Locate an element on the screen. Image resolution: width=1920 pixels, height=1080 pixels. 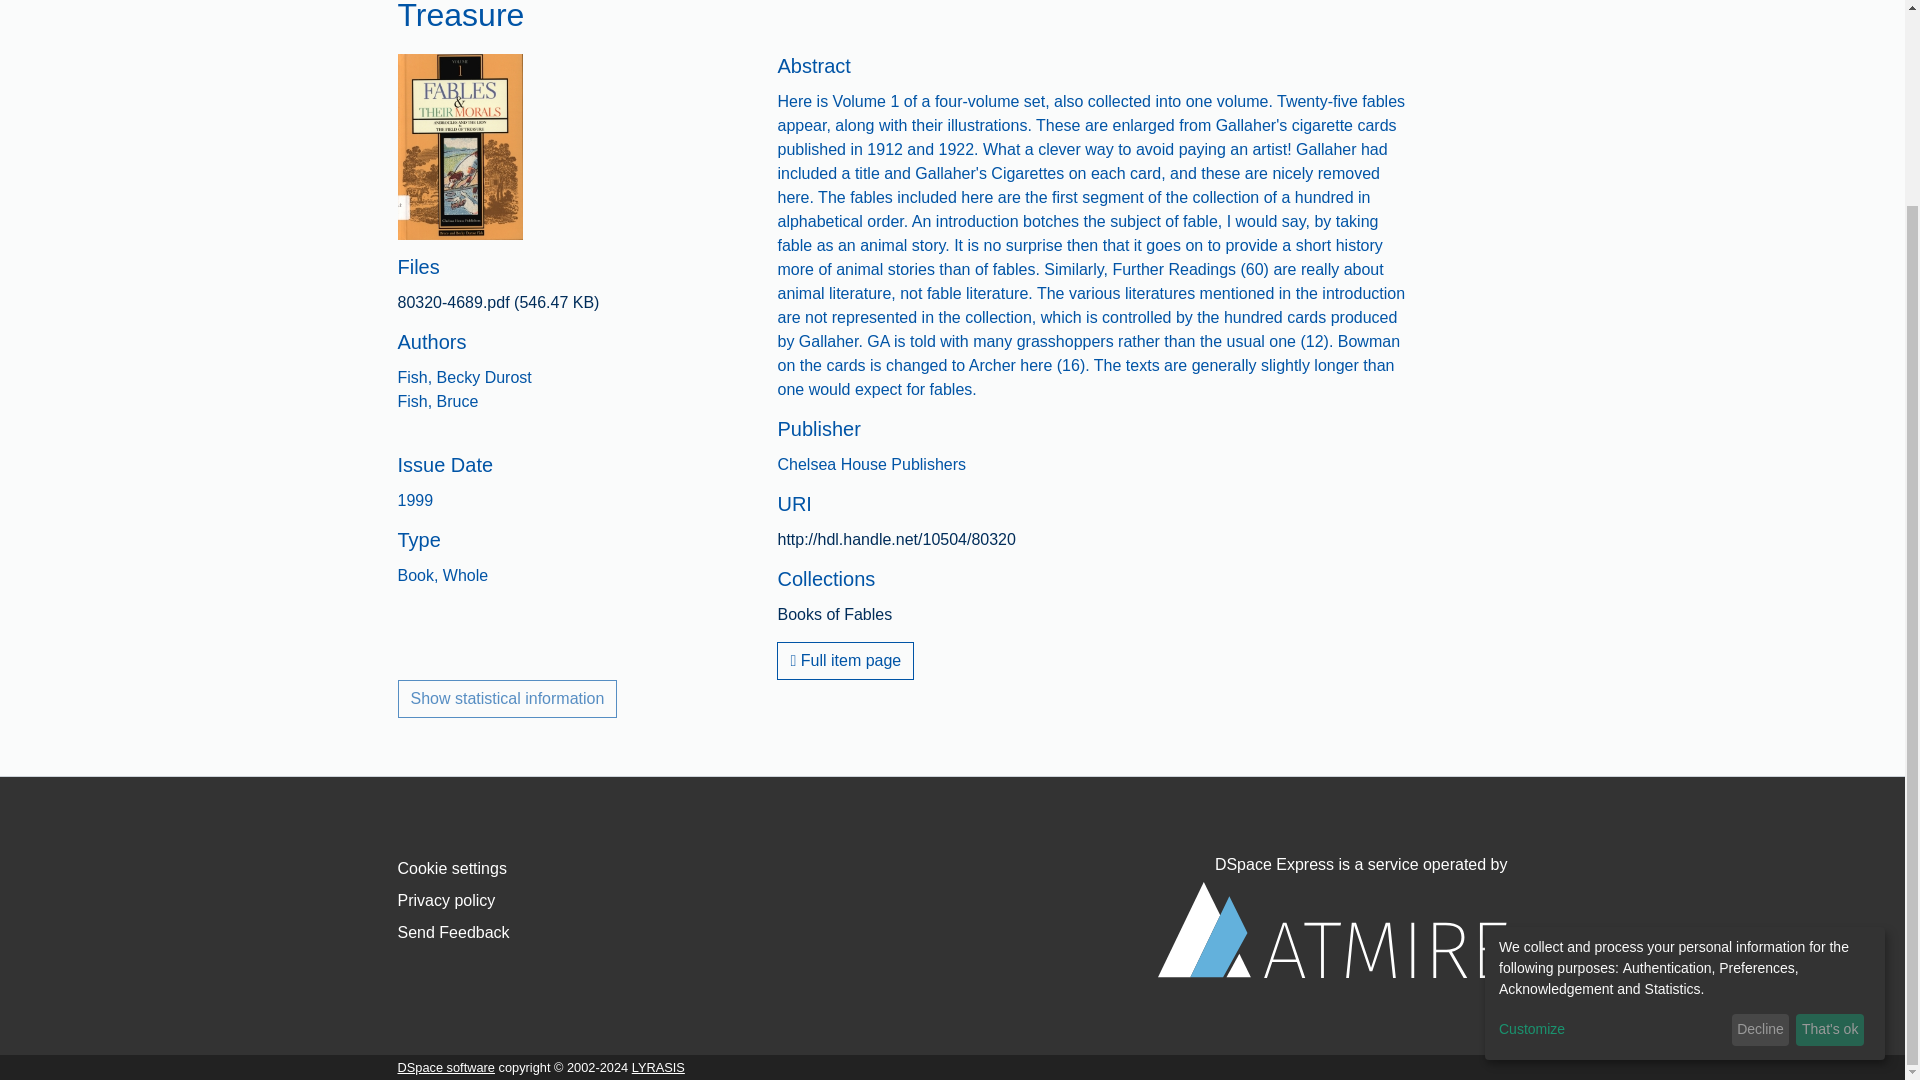
Books of Fables is located at coordinates (834, 614).